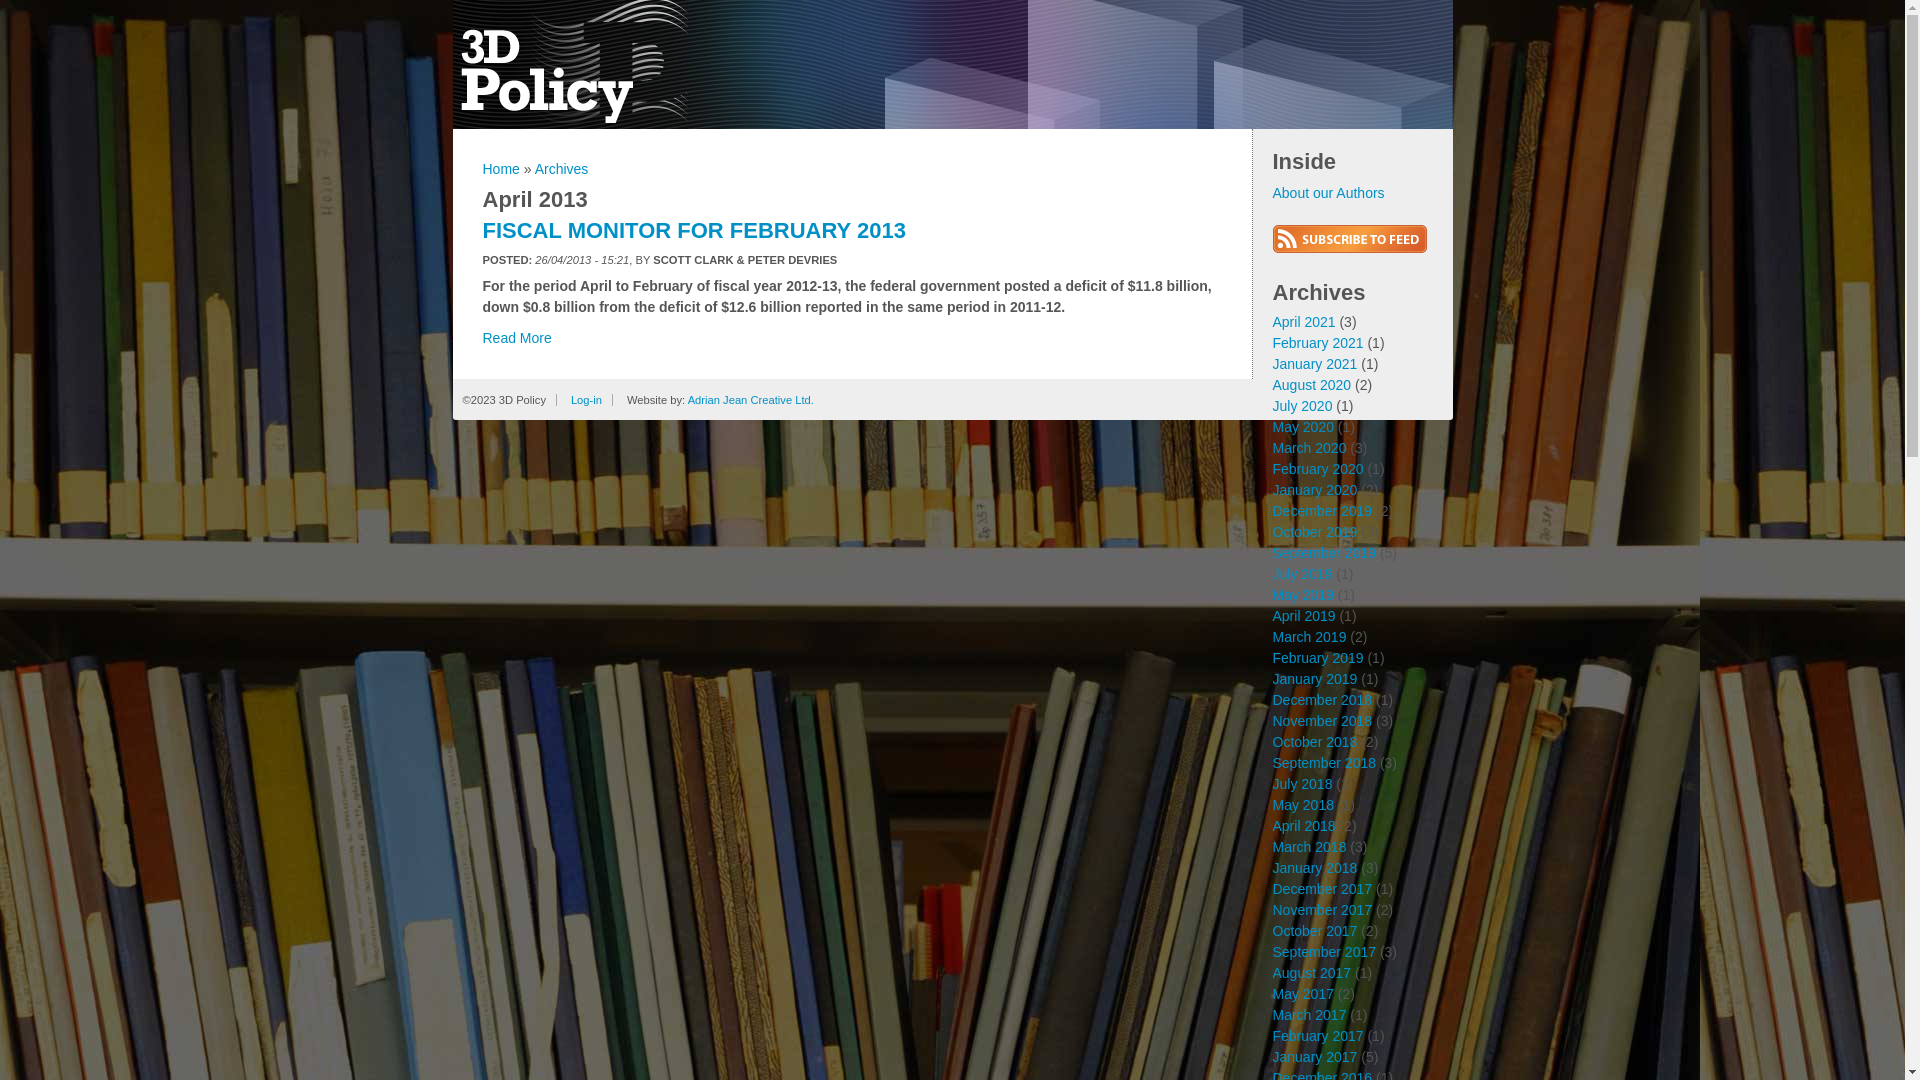 Image resolution: width=1920 pixels, height=1080 pixels. Describe the element at coordinates (1312, 973) in the screenshot. I see `August 2017` at that location.